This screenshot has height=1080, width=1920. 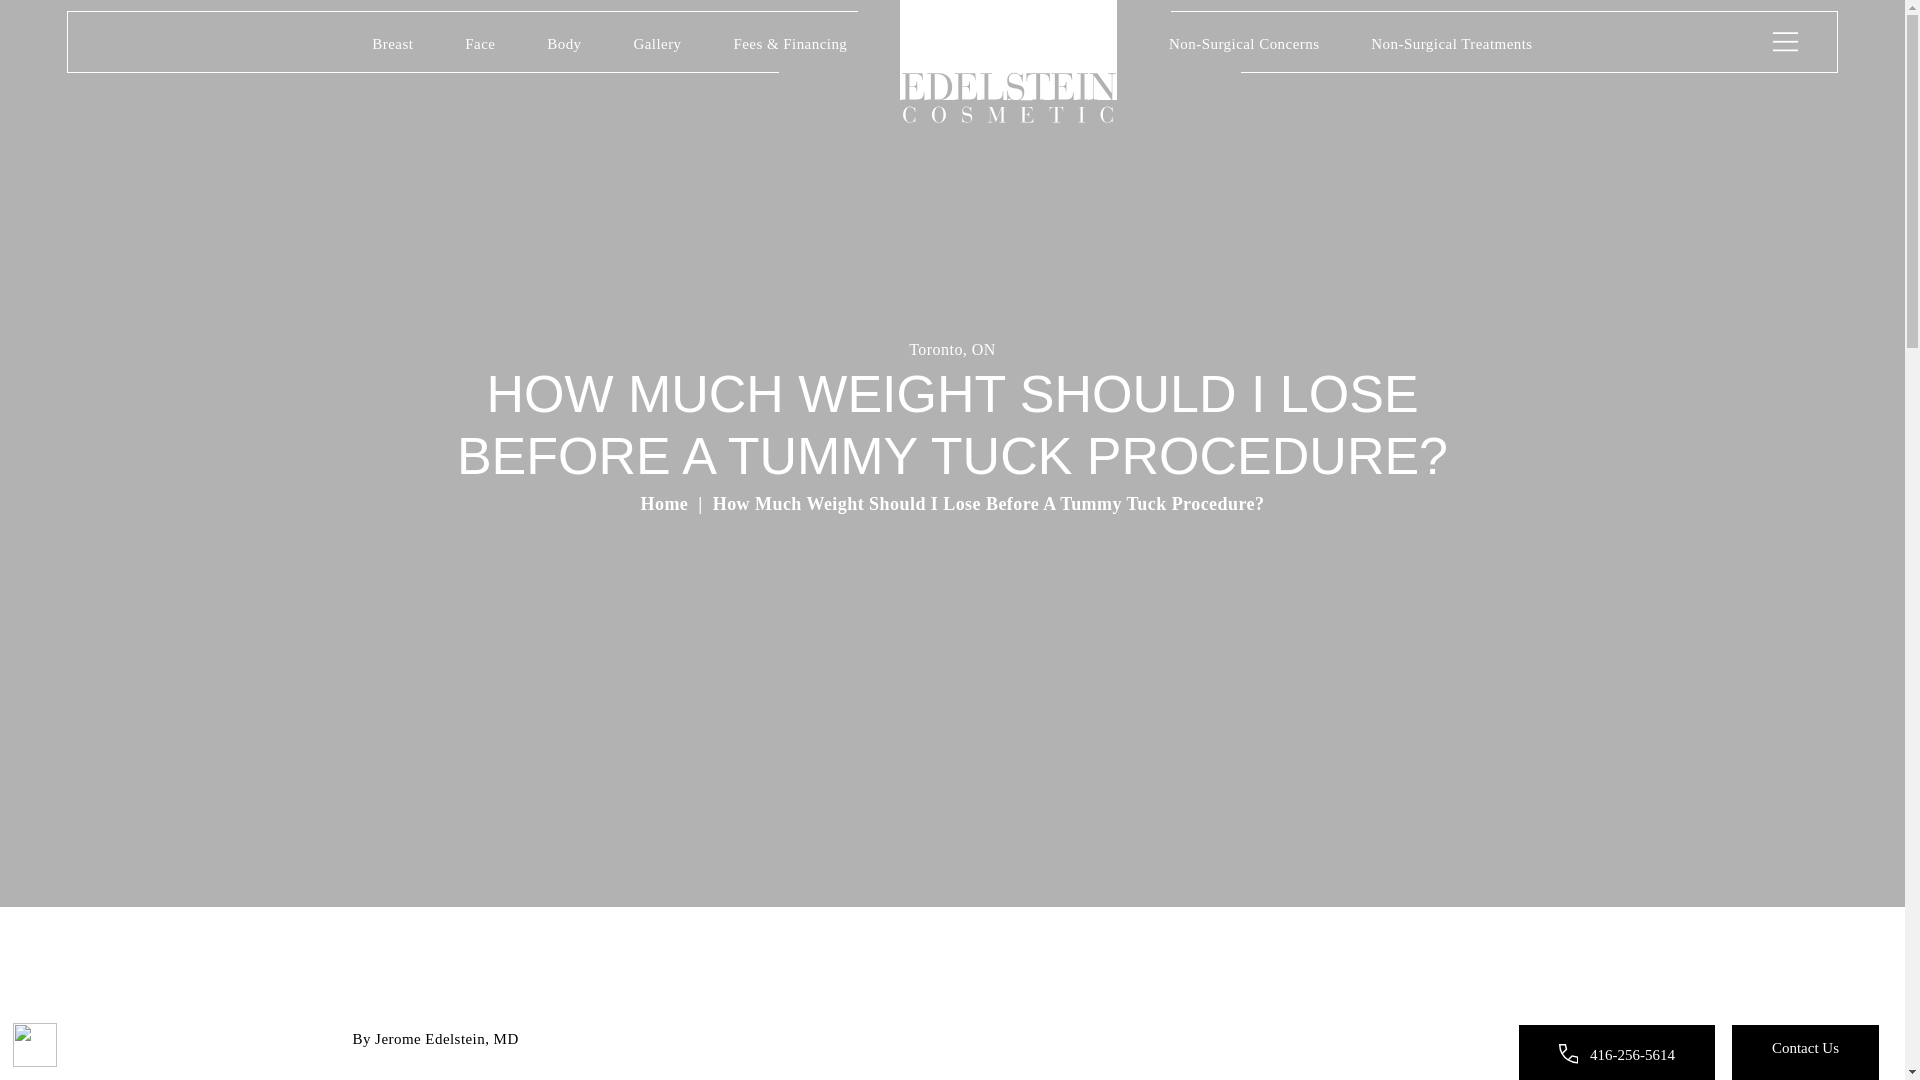 I want to click on Face, so click(x=480, y=47).